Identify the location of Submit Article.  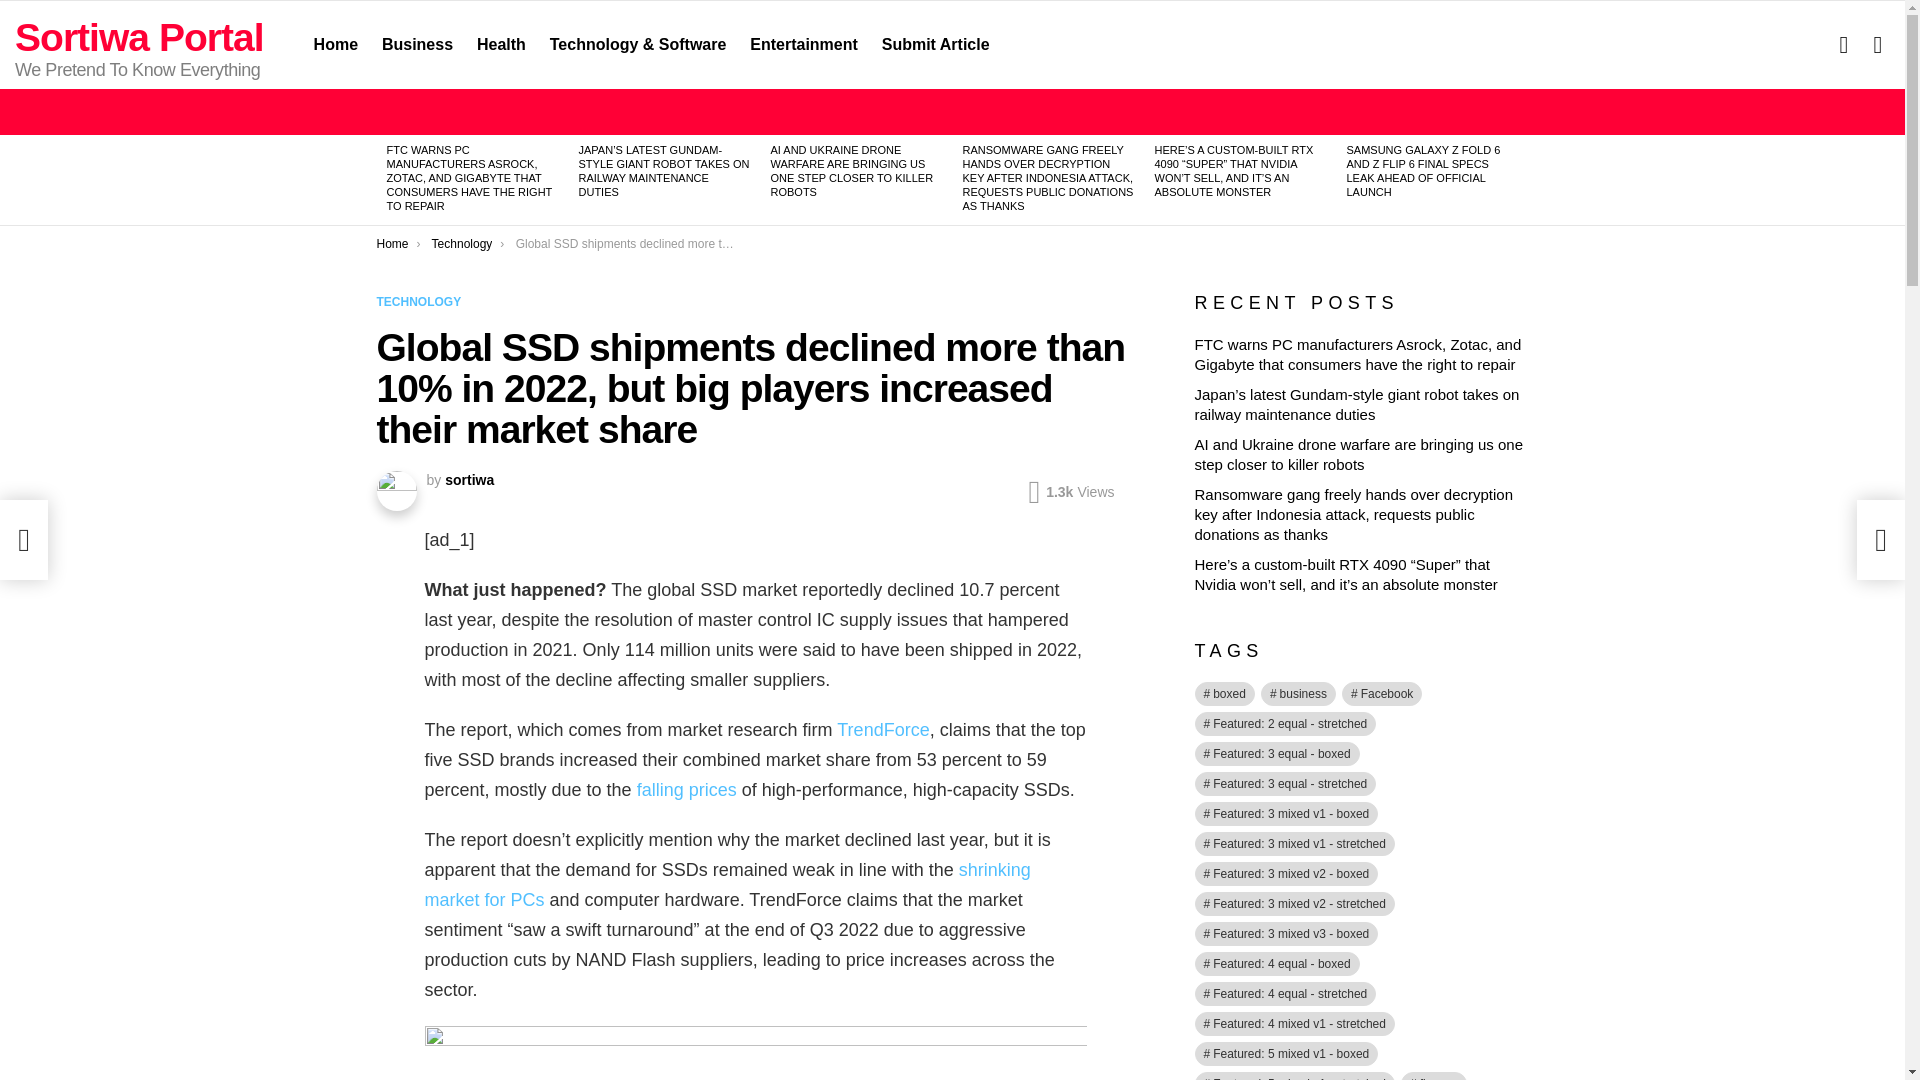
(936, 45).